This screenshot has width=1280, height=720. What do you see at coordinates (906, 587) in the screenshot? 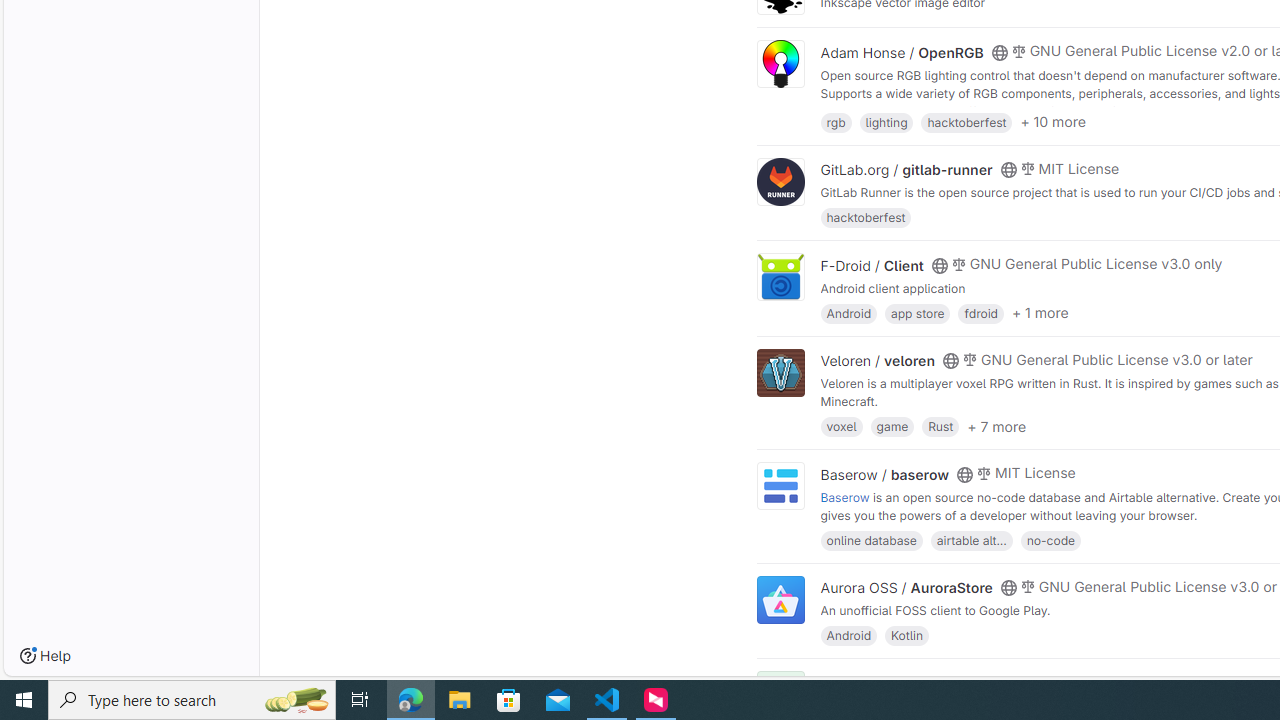
I see `Aurora OSS / AuroraStore` at bounding box center [906, 587].